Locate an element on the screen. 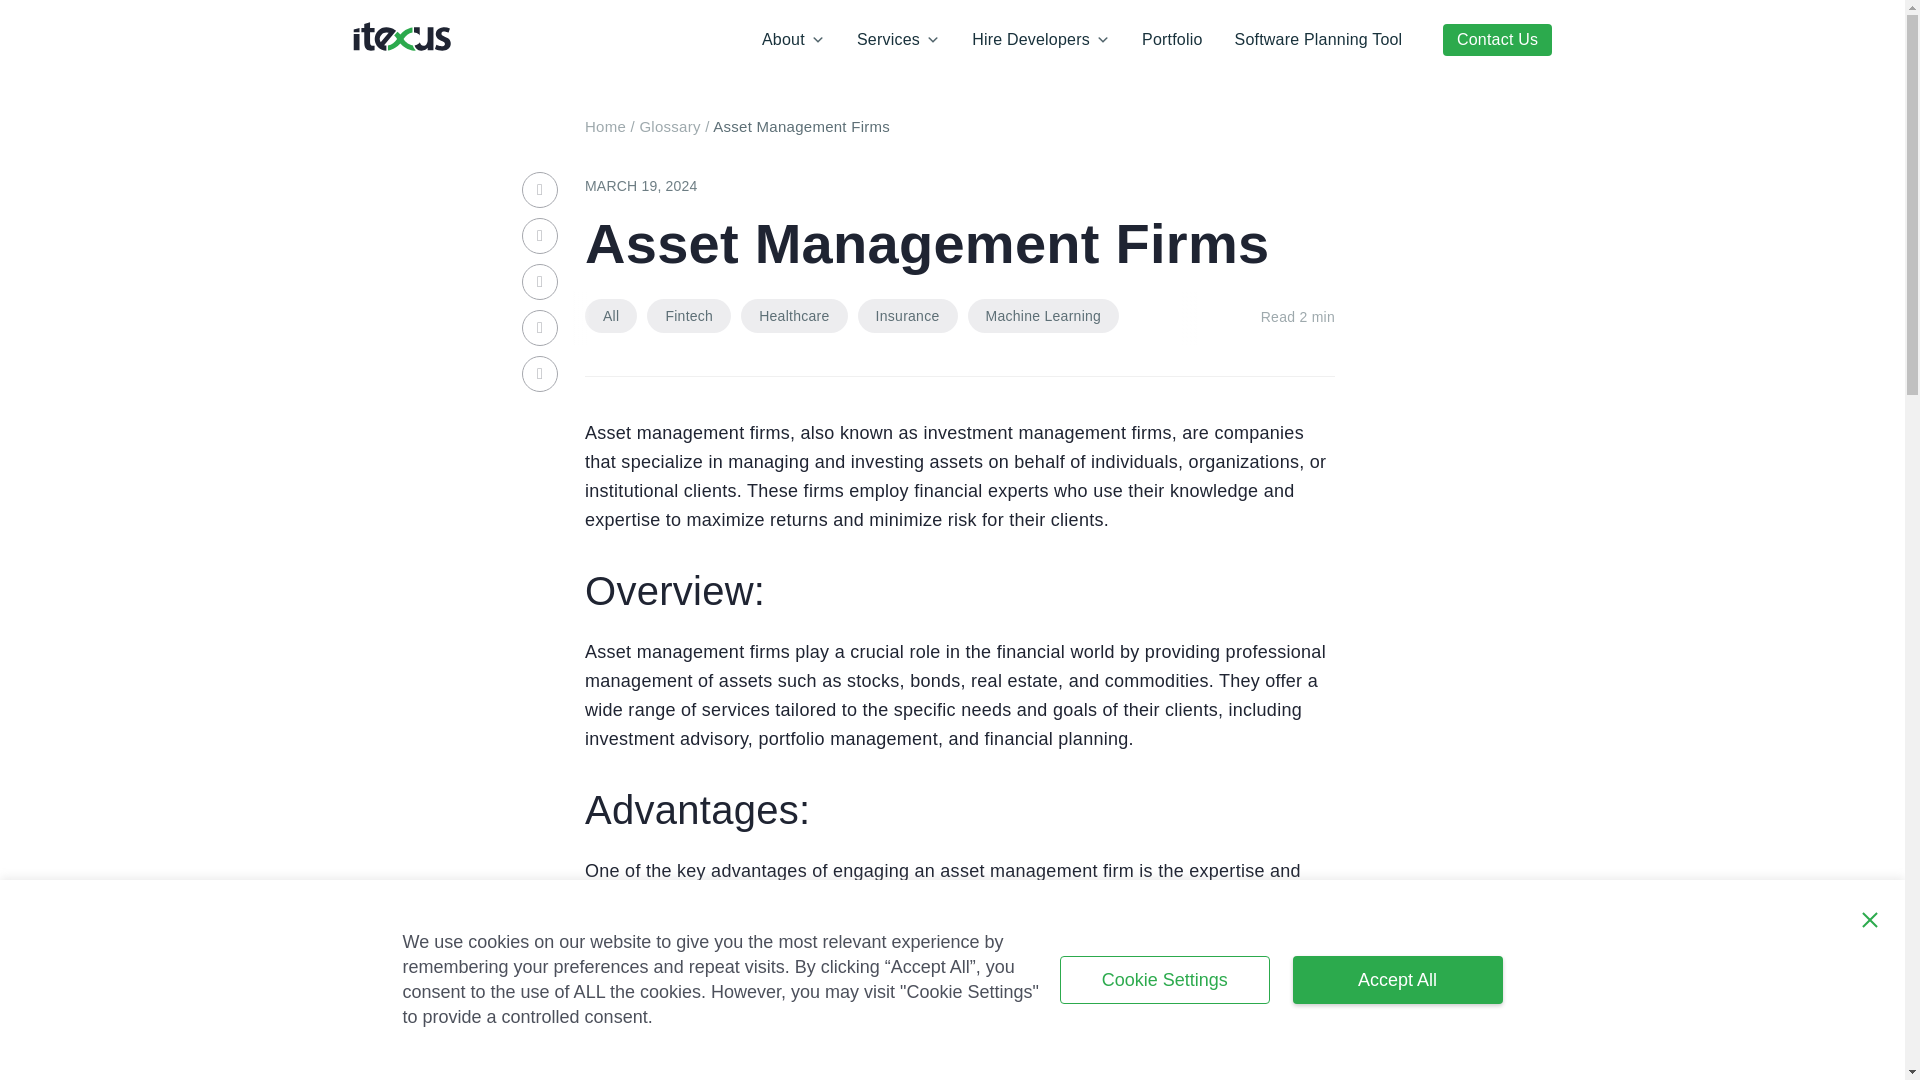 Image resolution: width=1920 pixels, height=1080 pixels. Contact Us is located at coordinates (1498, 38).